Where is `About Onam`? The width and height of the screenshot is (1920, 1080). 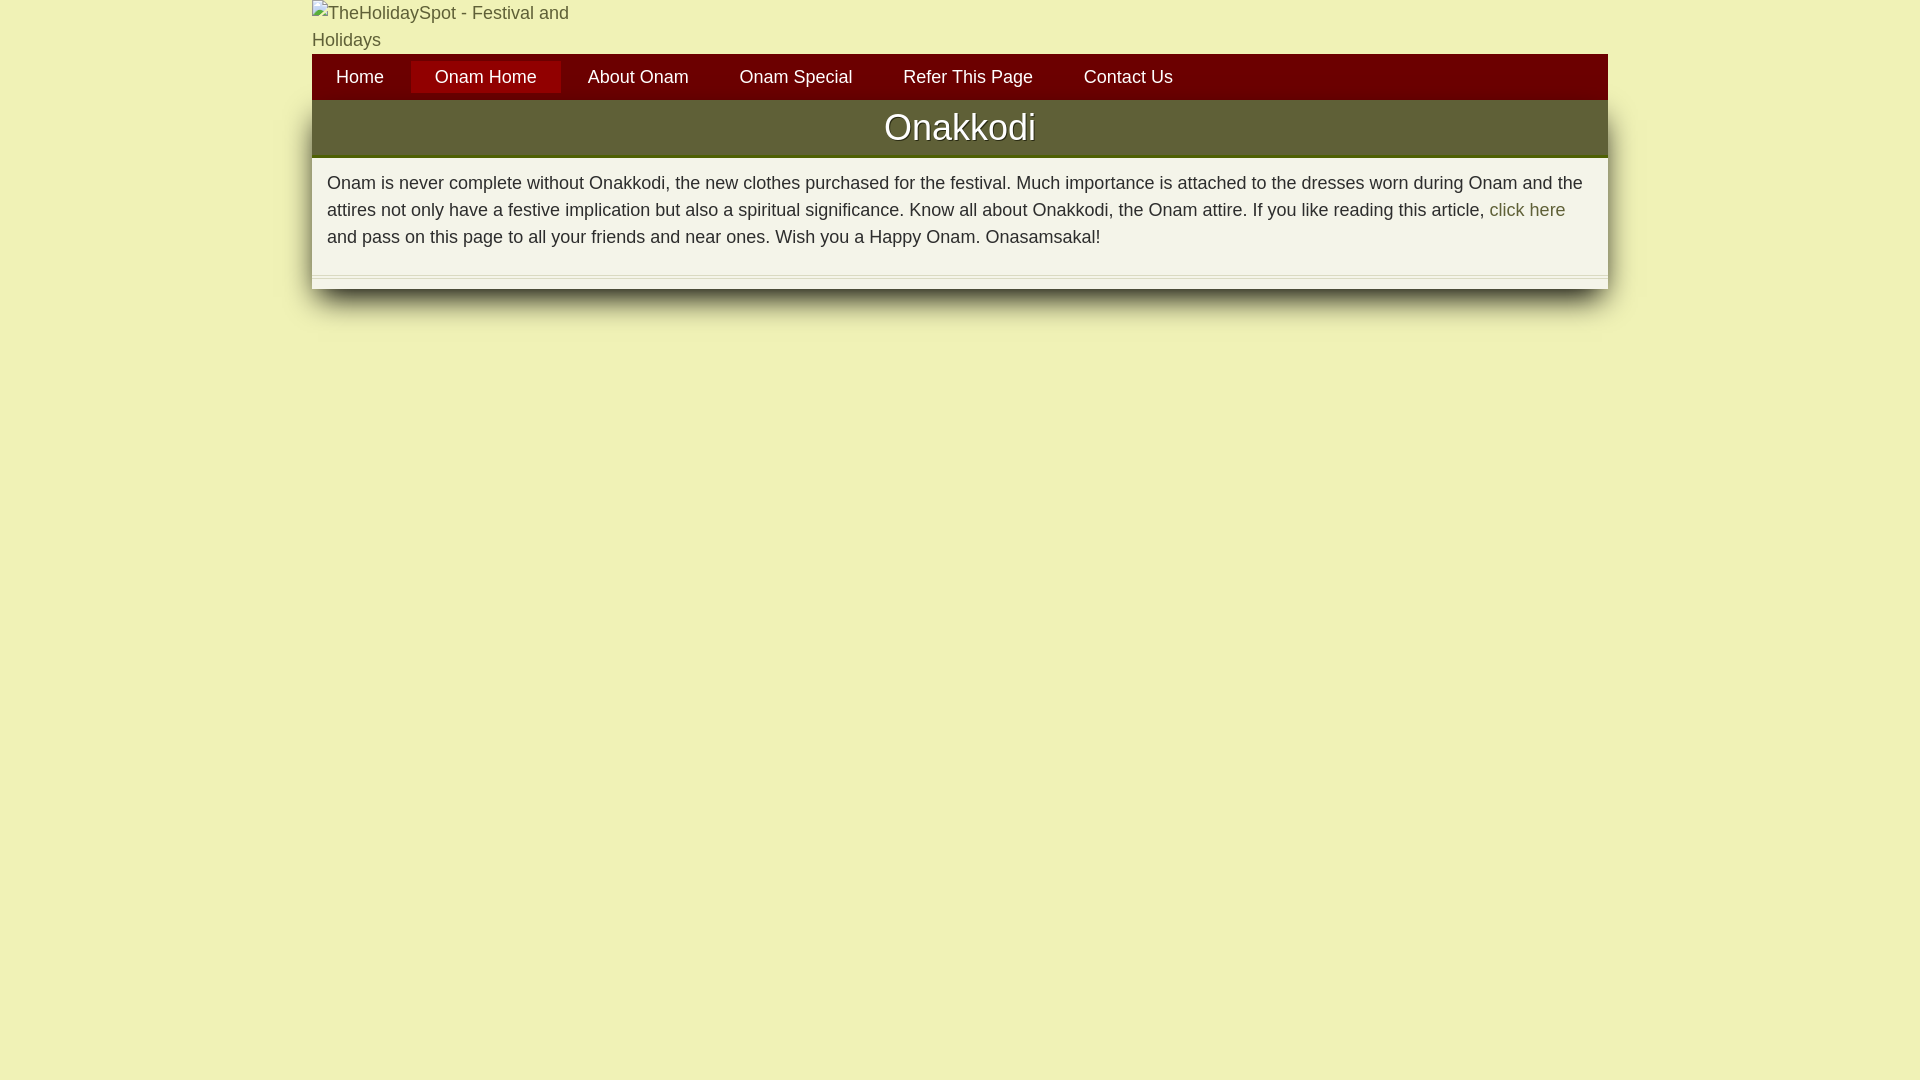
About Onam is located at coordinates (638, 76).